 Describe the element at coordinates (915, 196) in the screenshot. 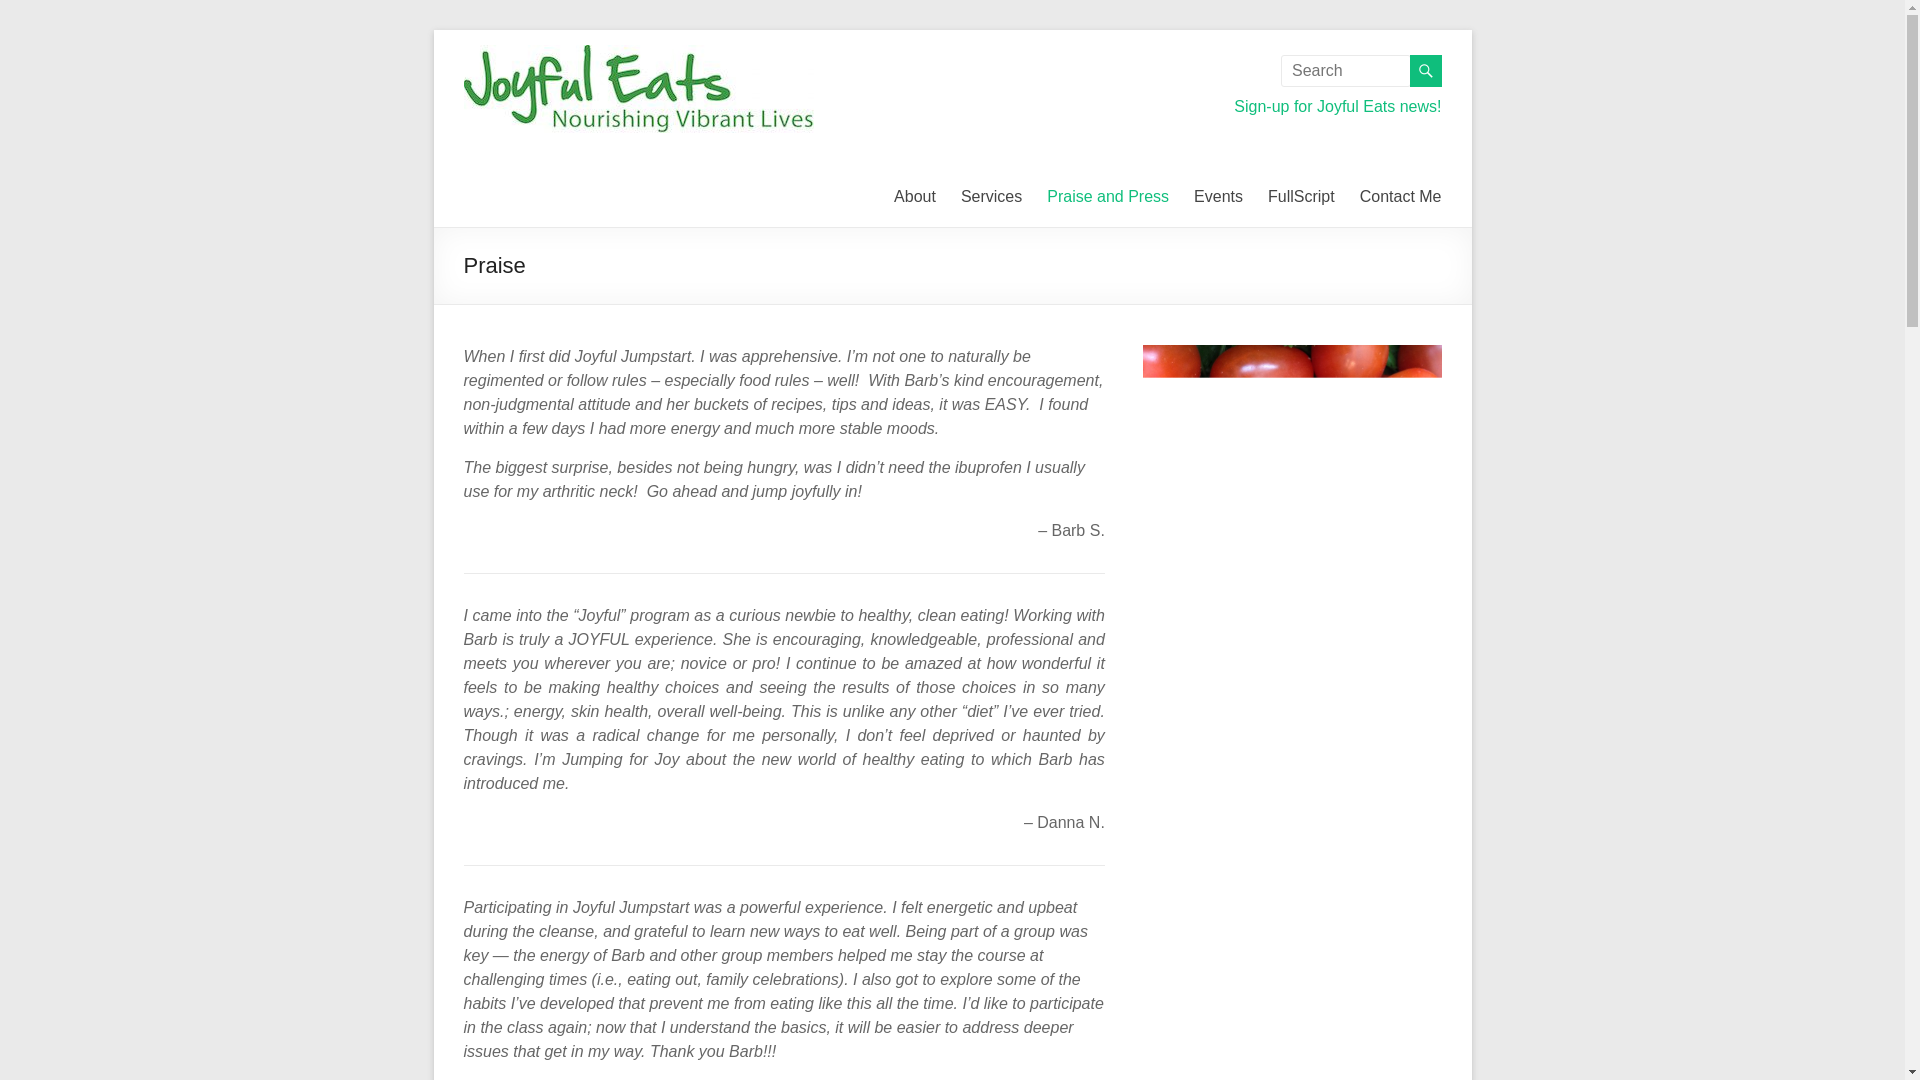

I see `About` at that location.